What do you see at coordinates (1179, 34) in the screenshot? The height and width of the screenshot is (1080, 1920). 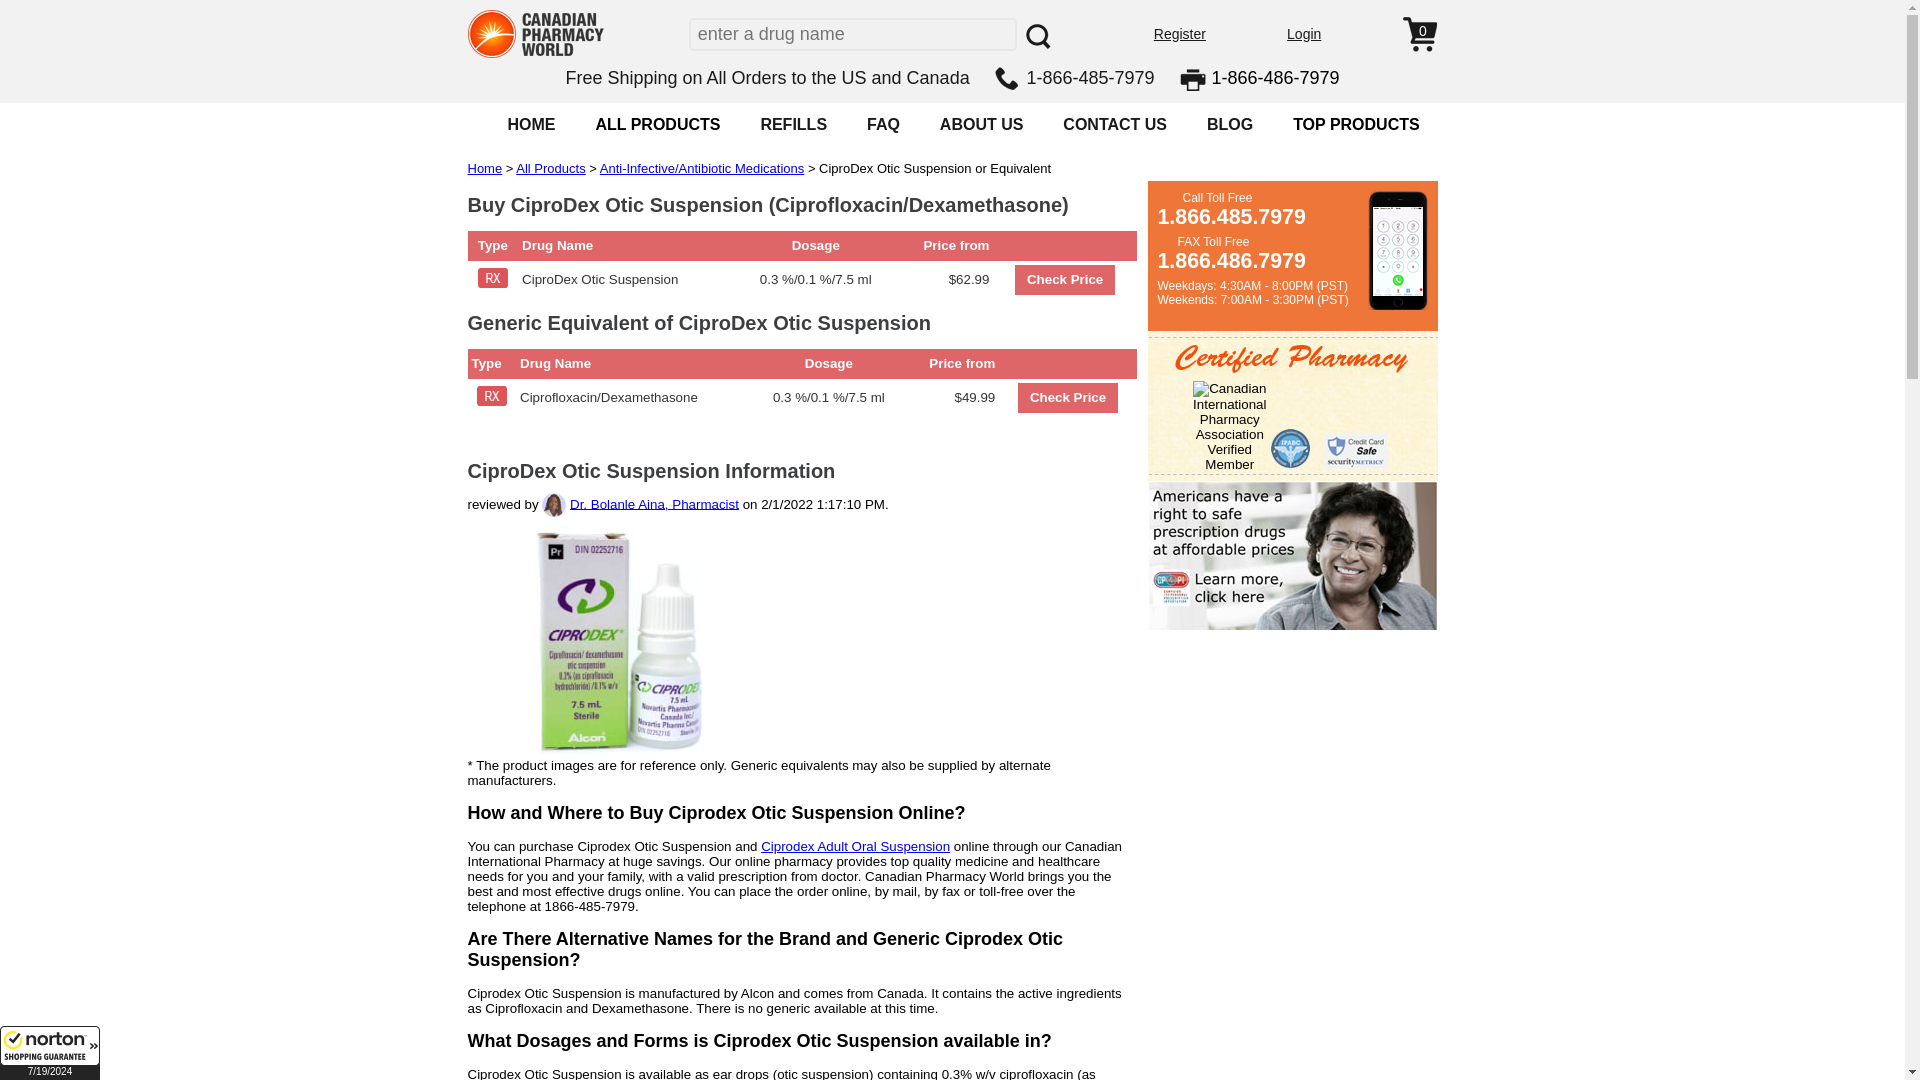 I see `Register` at bounding box center [1179, 34].